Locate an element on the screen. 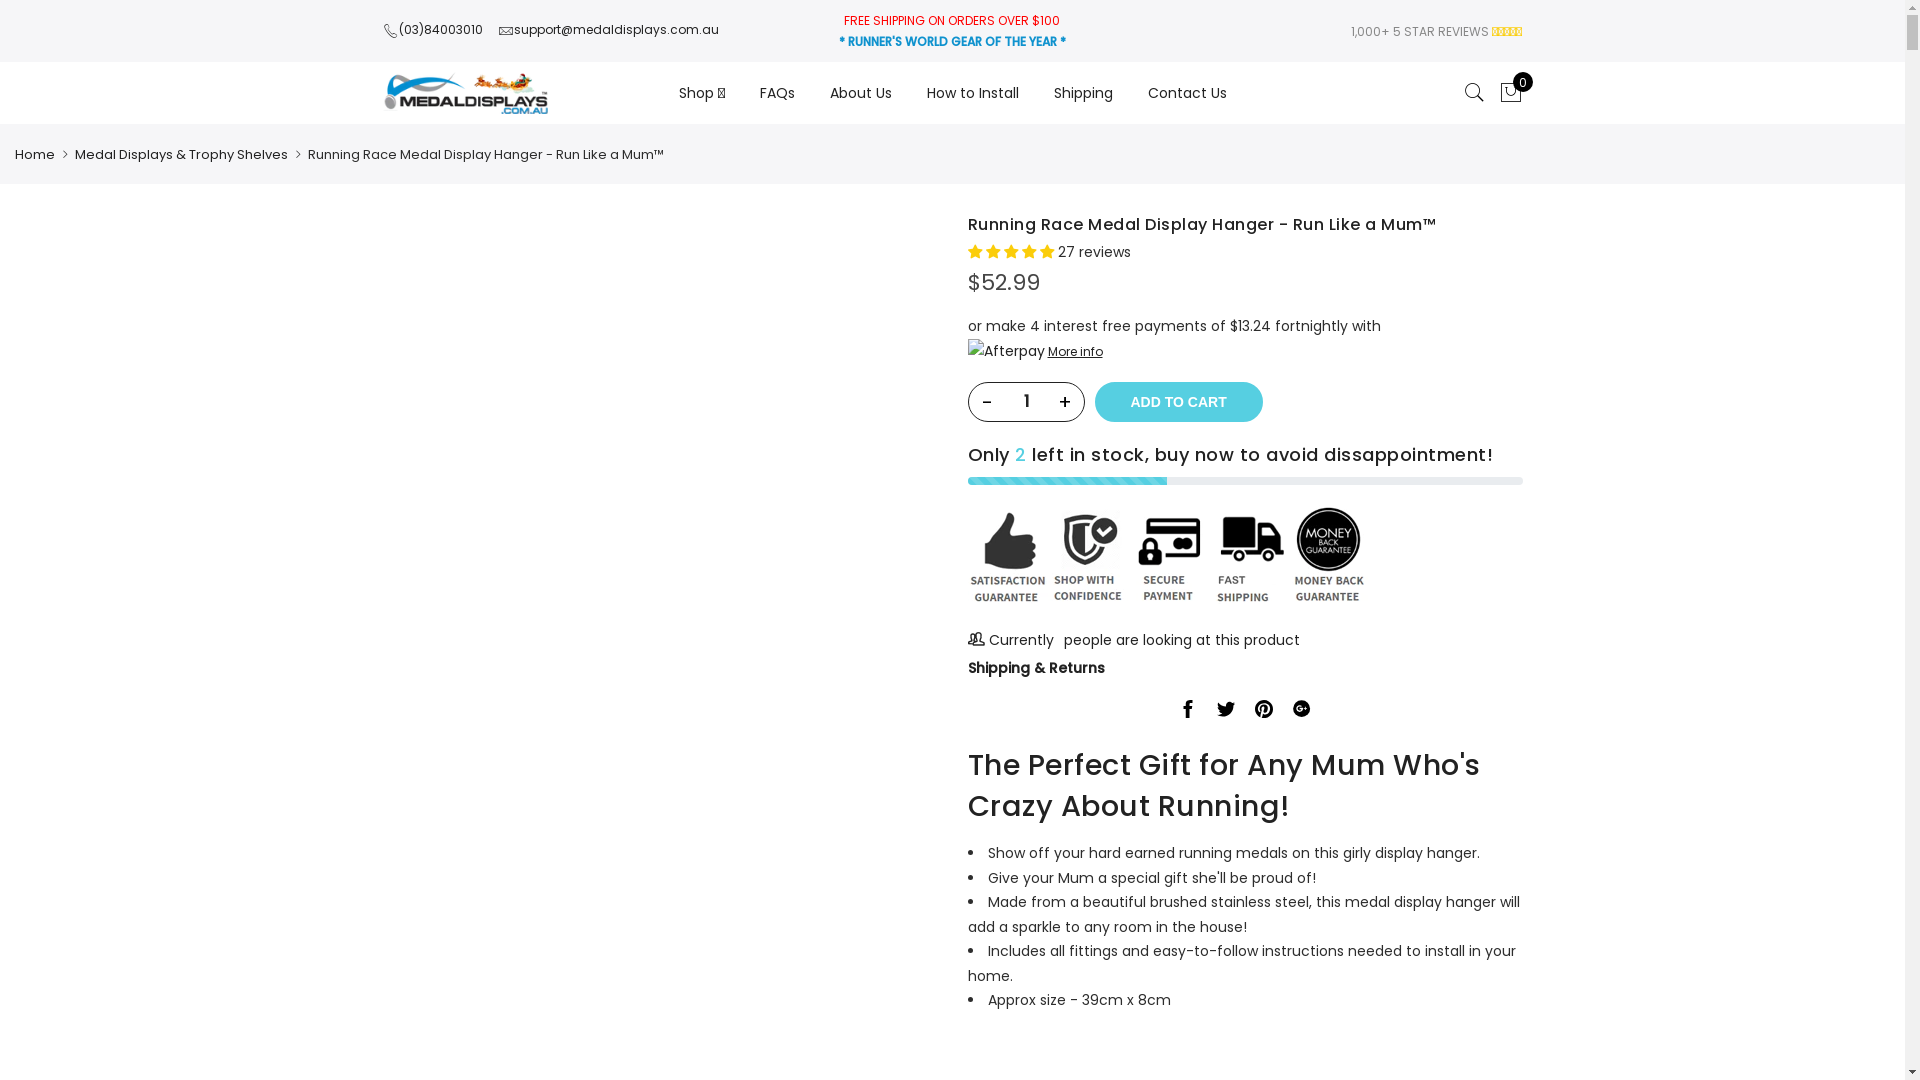 Image resolution: width=1920 pixels, height=1080 pixels. - is located at coordinates (987, 402).